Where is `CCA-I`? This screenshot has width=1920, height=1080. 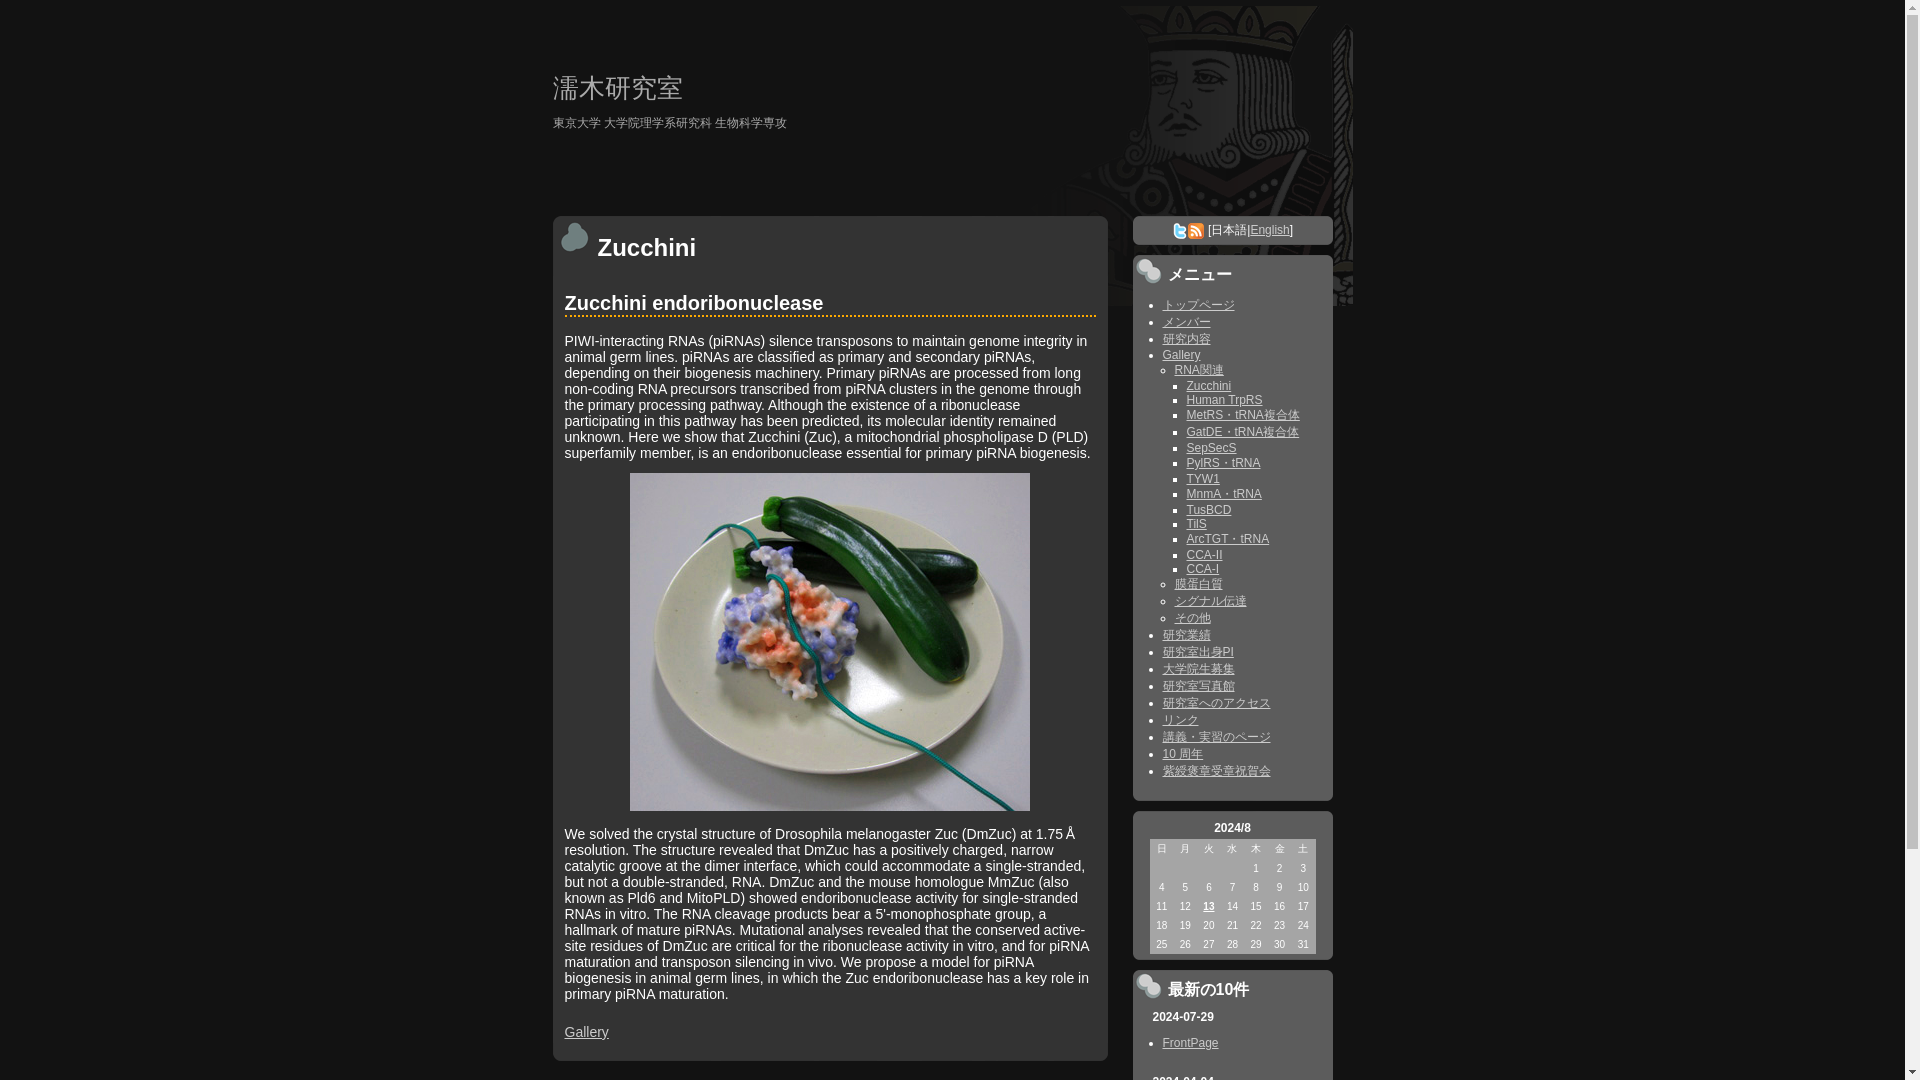
CCA-I is located at coordinates (1202, 568).